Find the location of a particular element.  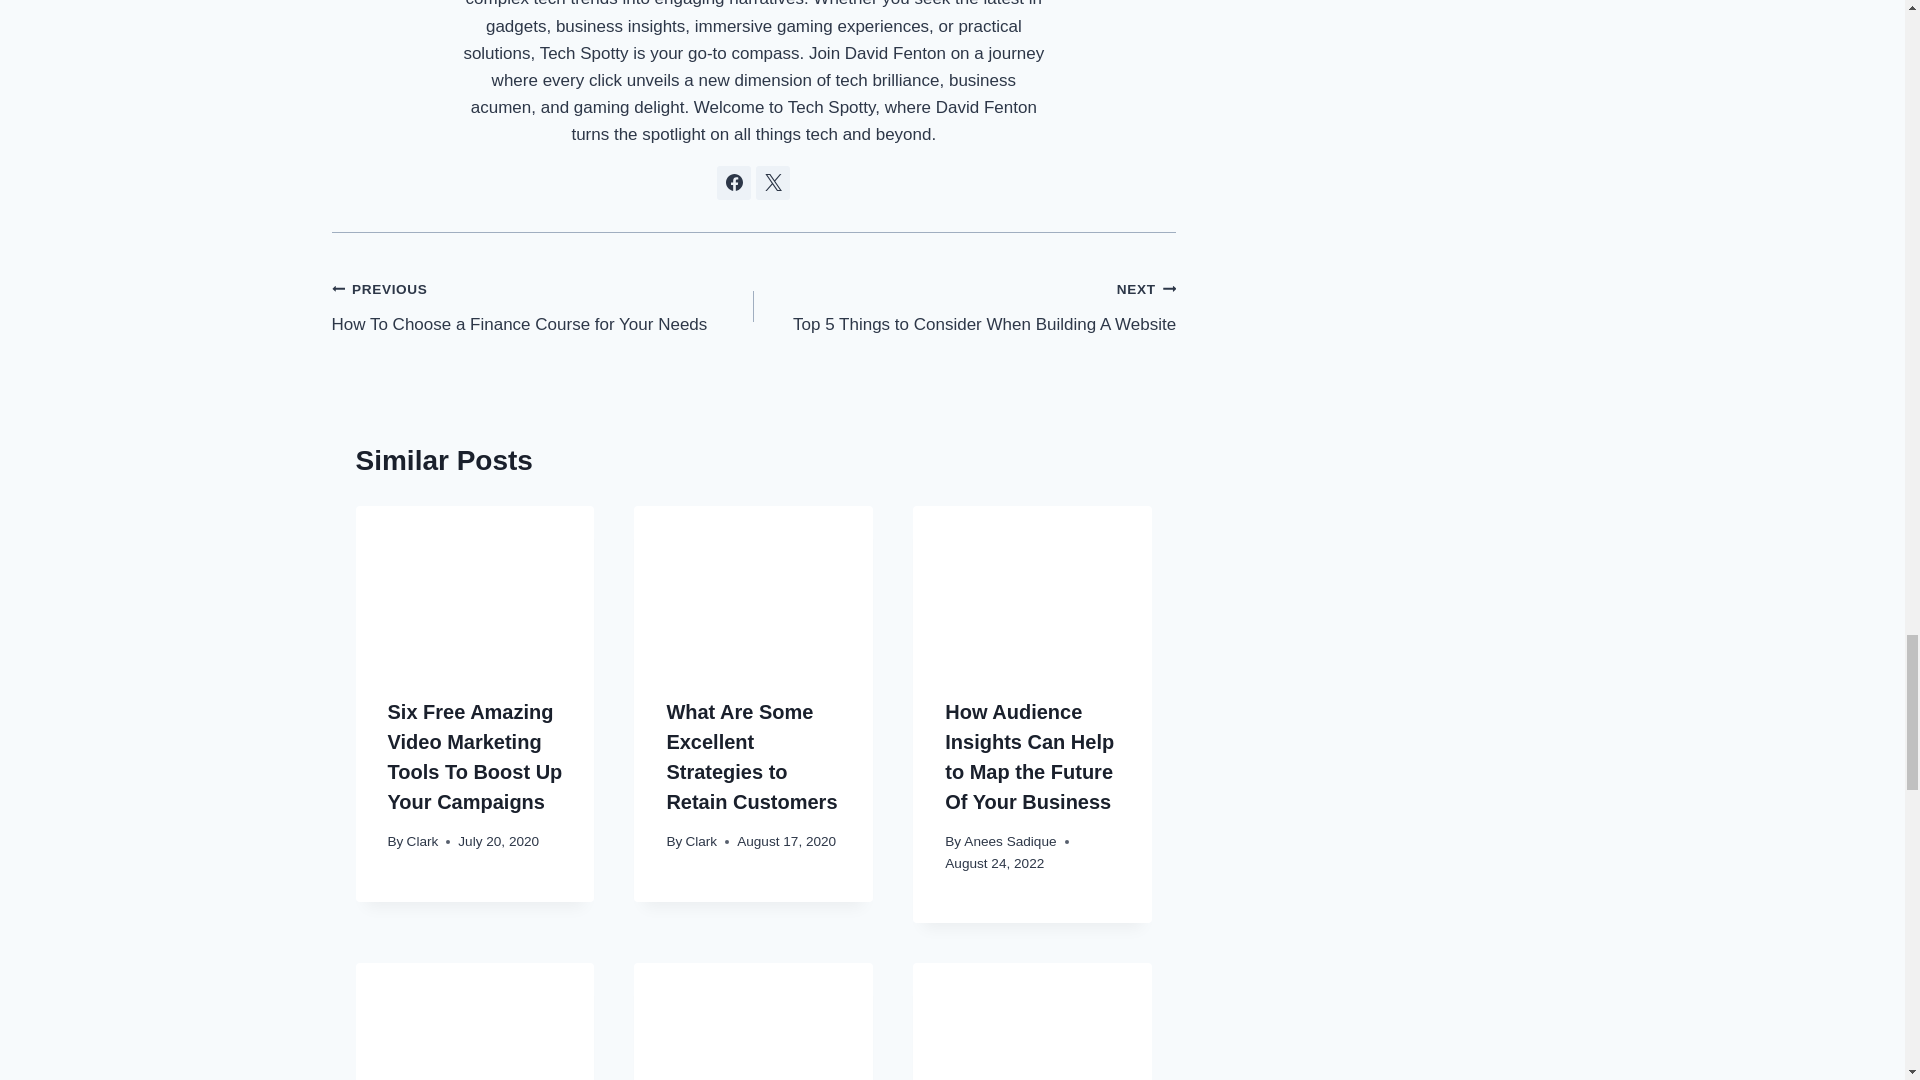

Analytical Reasoning is located at coordinates (475, 1022).